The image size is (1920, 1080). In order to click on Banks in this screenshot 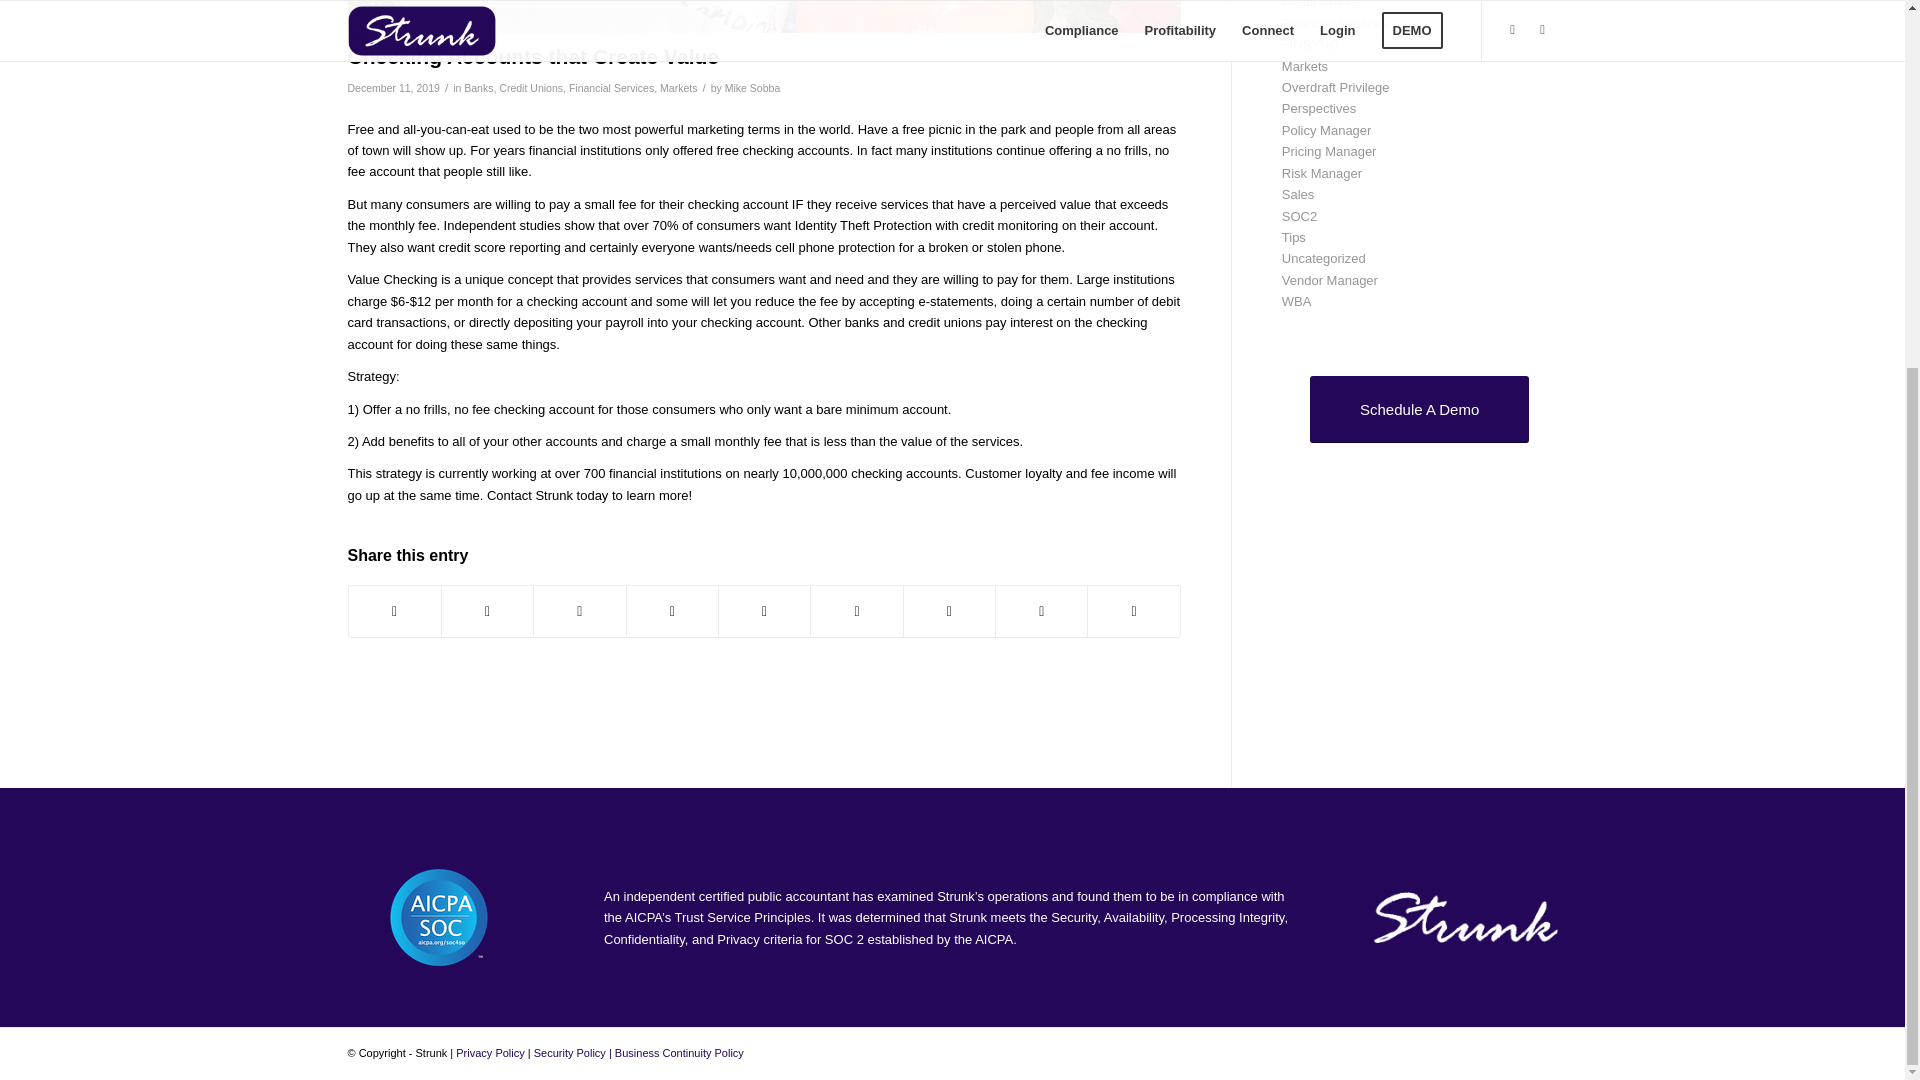, I will do `click(478, 88)`.